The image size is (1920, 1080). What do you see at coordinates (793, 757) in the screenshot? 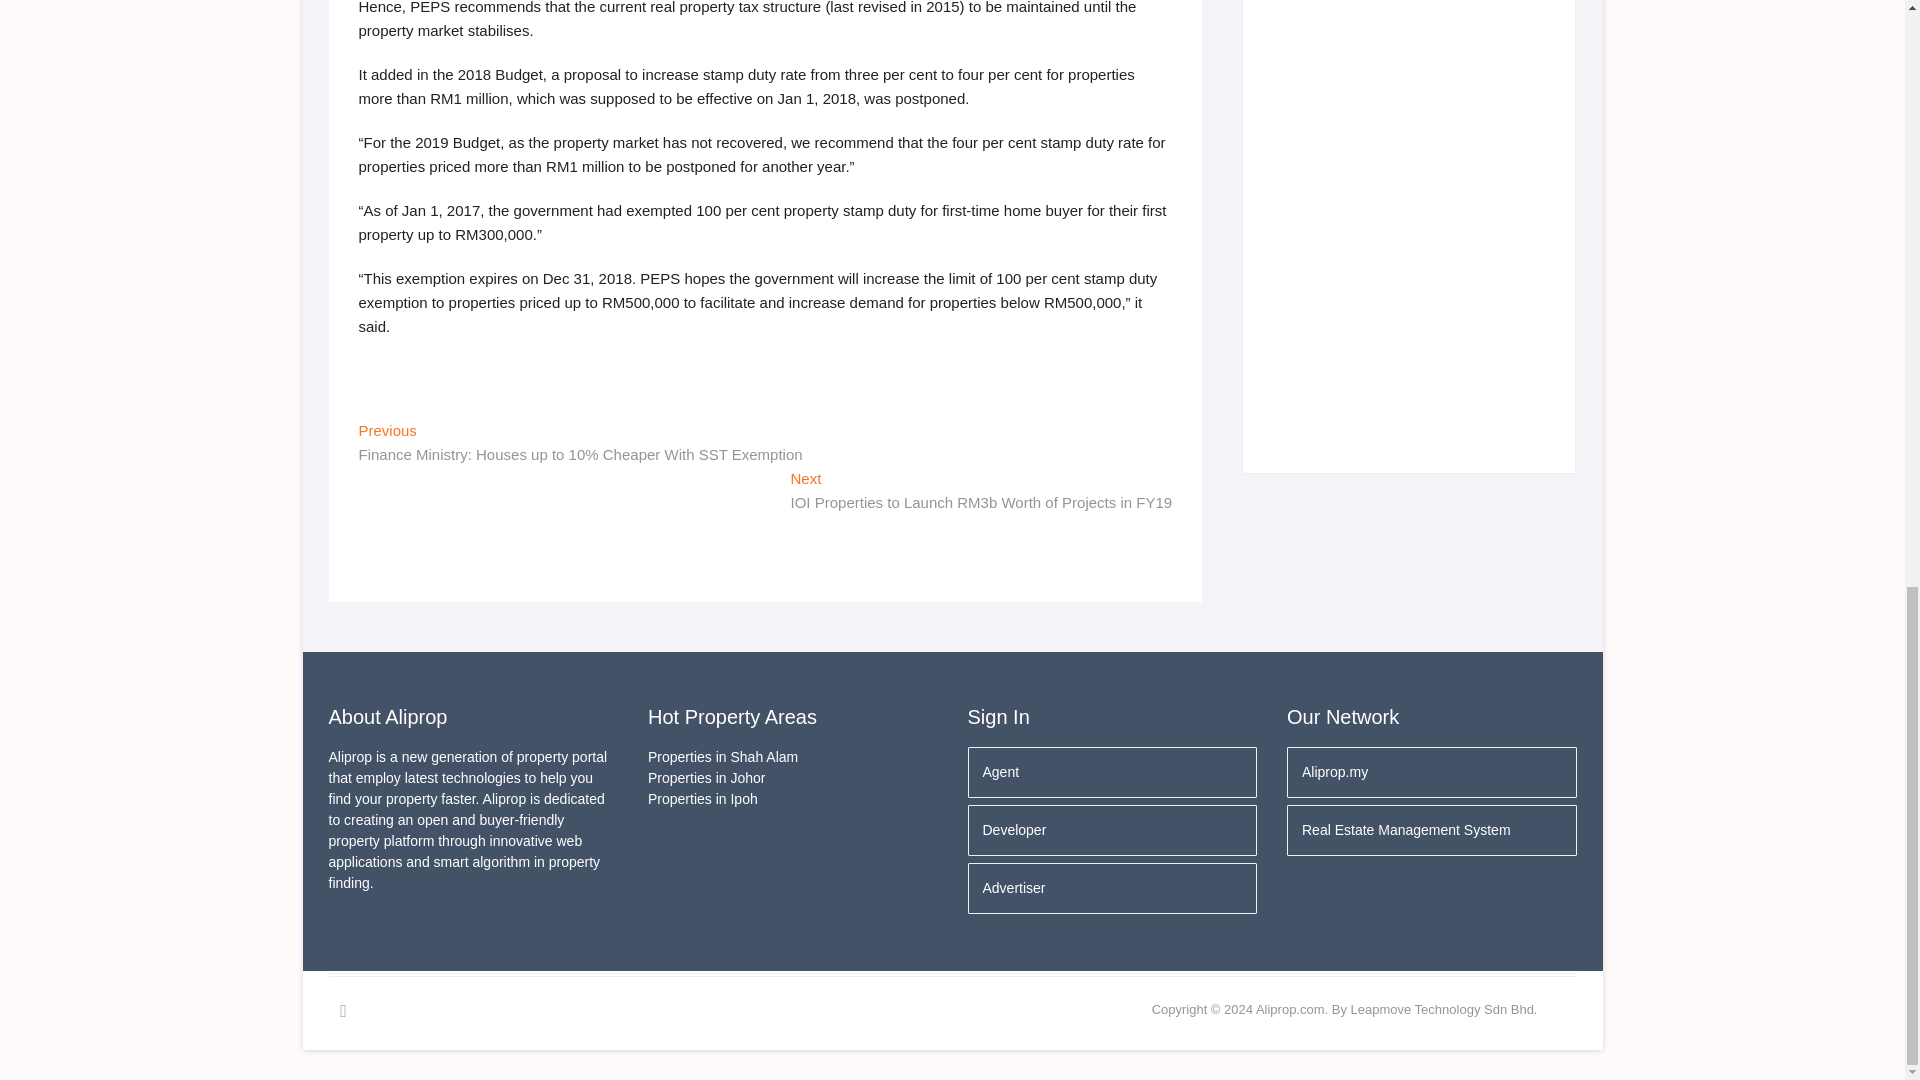
I see `Properties in Shah Alam` at bounding box center [793, 757].